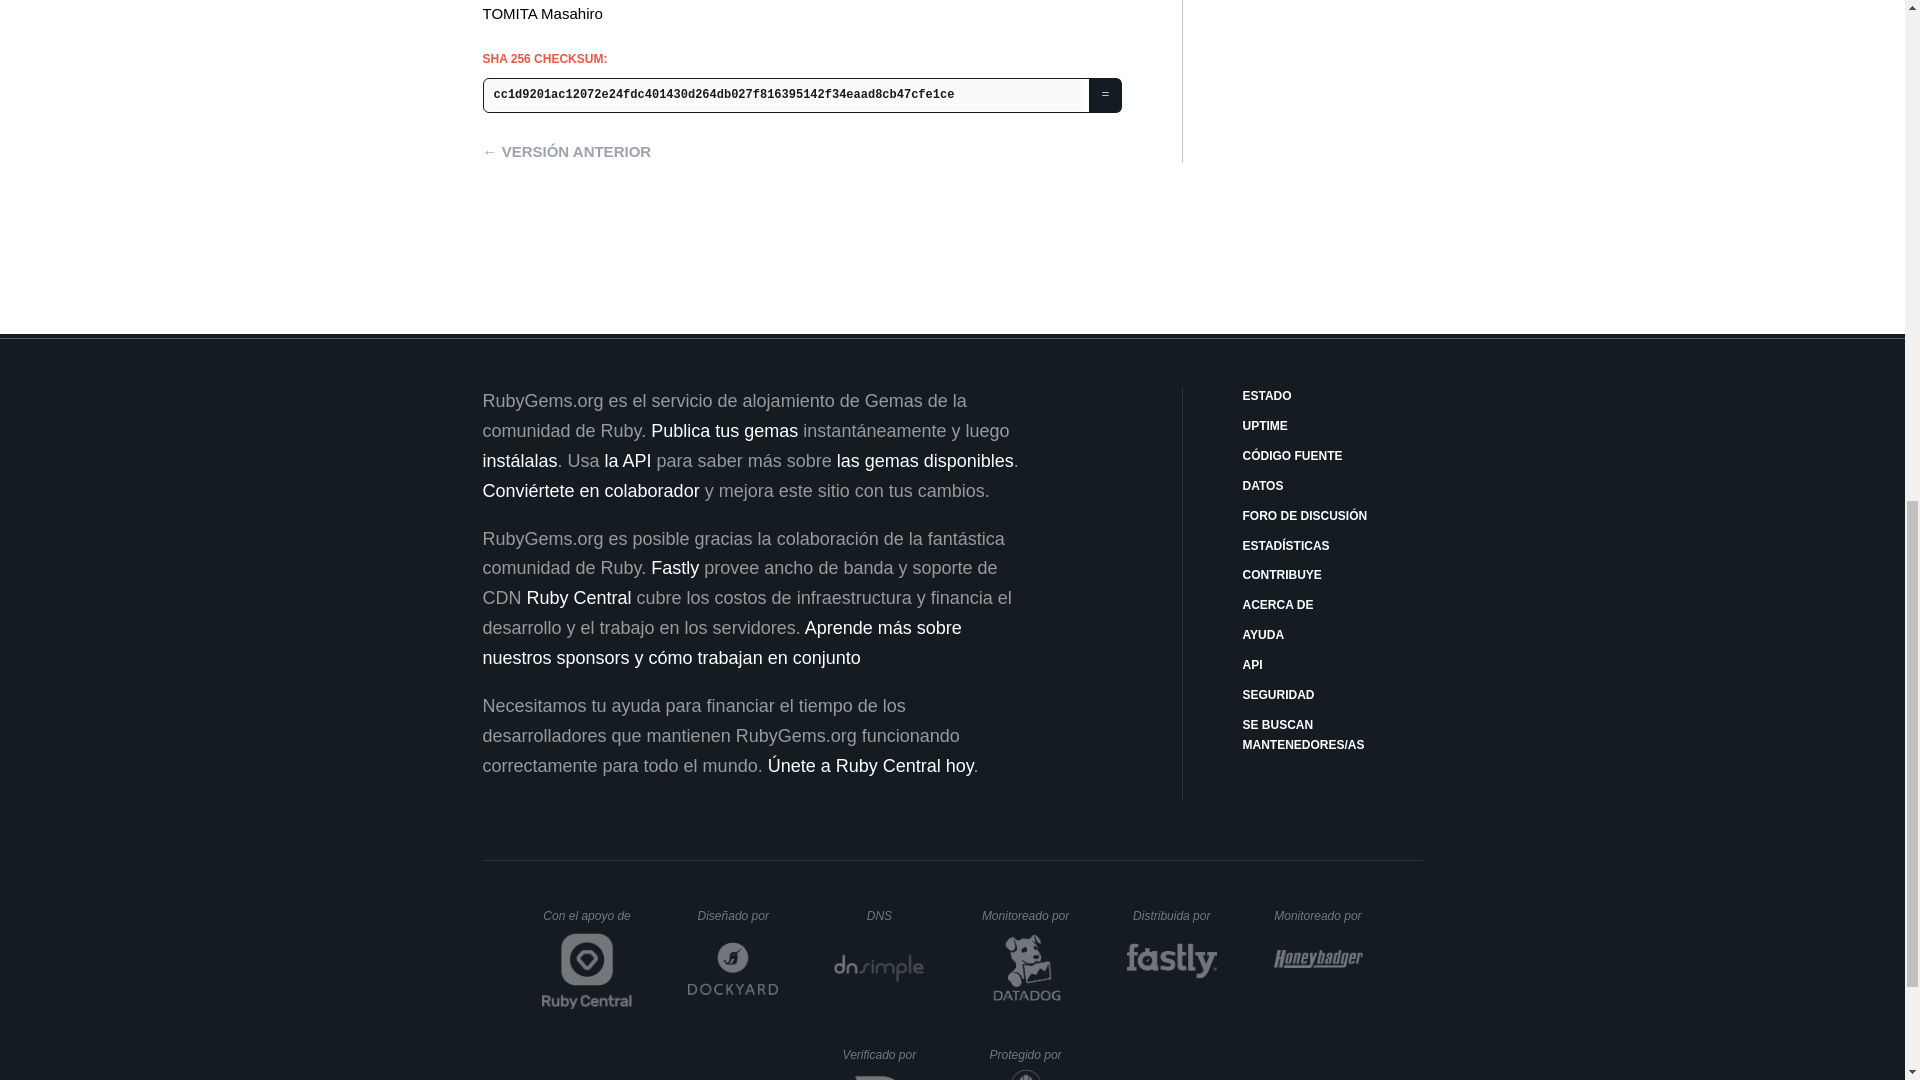 The height and width of the screenshot is (1080, 1920). Describe the element at coordinates (1332, 396) in the screenshot. I see `ESTADO` at that location.